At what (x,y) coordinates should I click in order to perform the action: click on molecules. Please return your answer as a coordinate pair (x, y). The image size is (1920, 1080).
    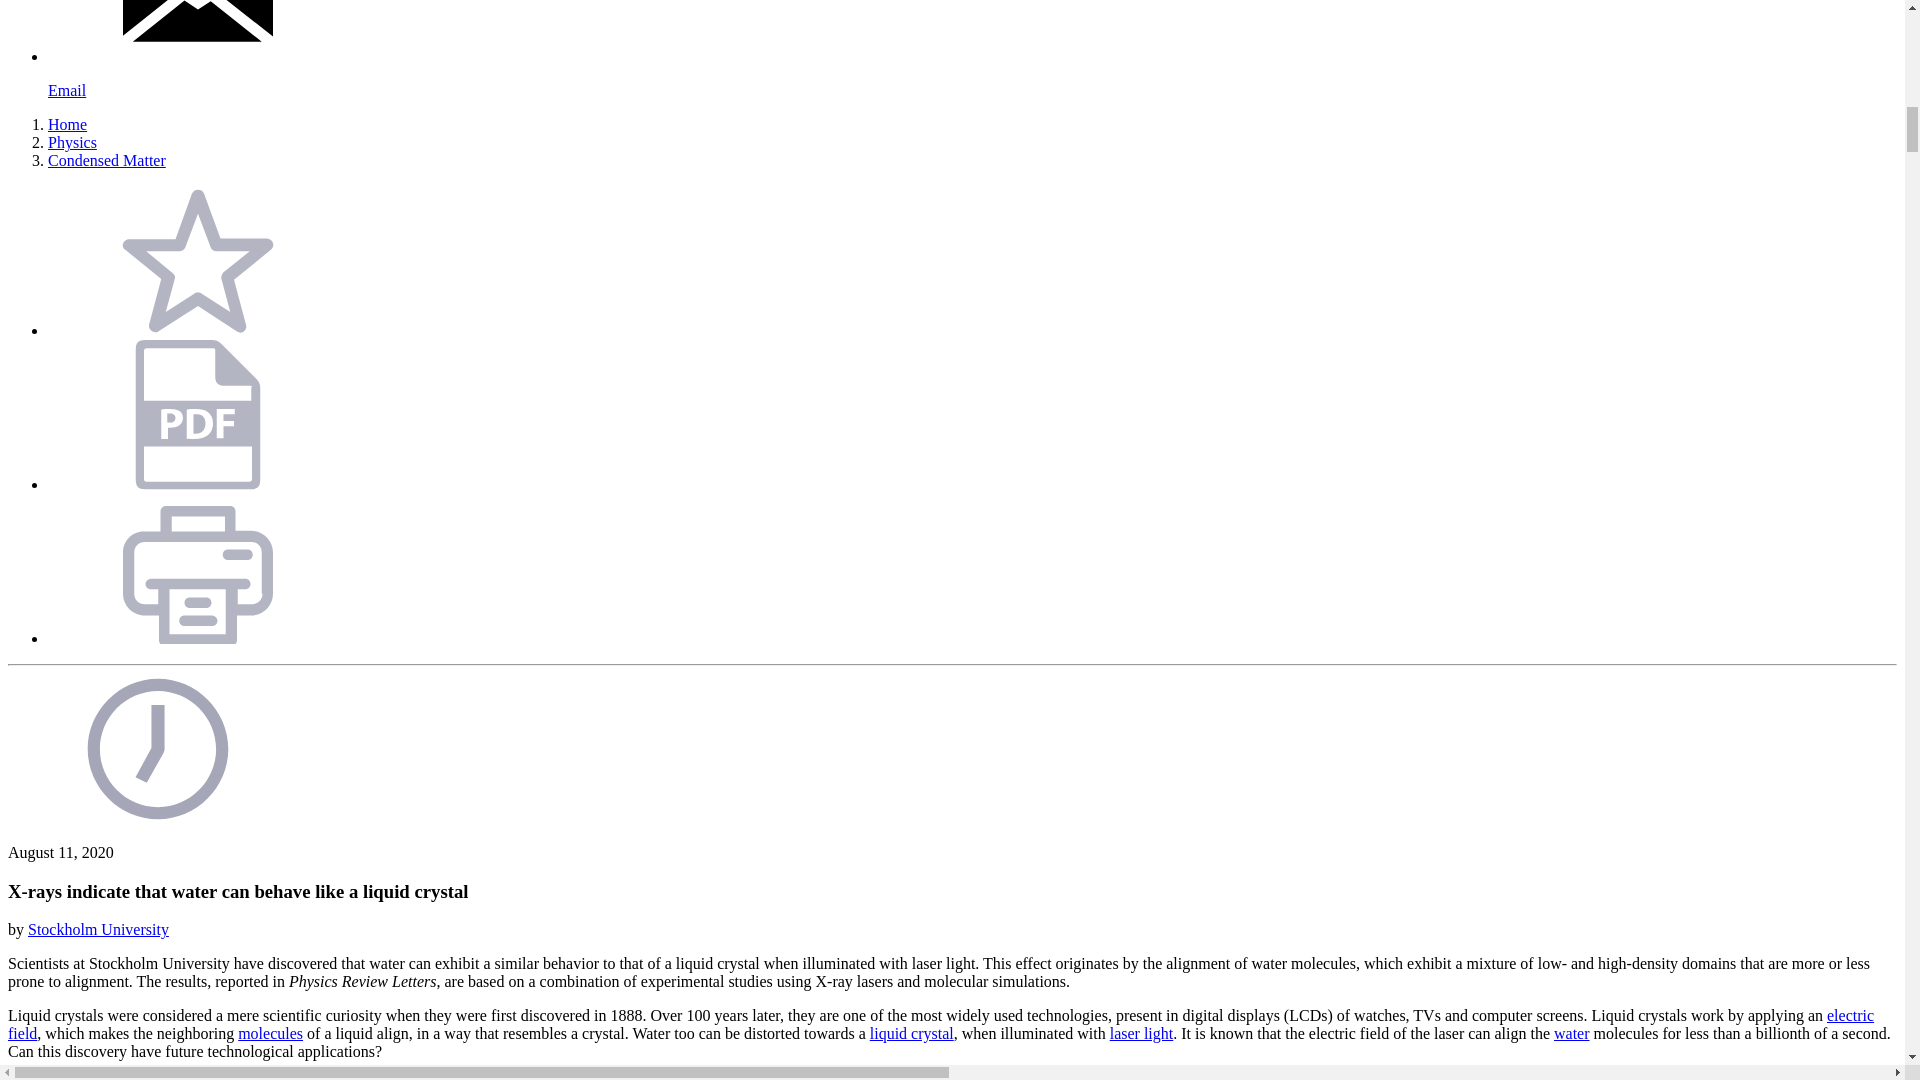
    Looking at the image, I should click on (270, 1033).